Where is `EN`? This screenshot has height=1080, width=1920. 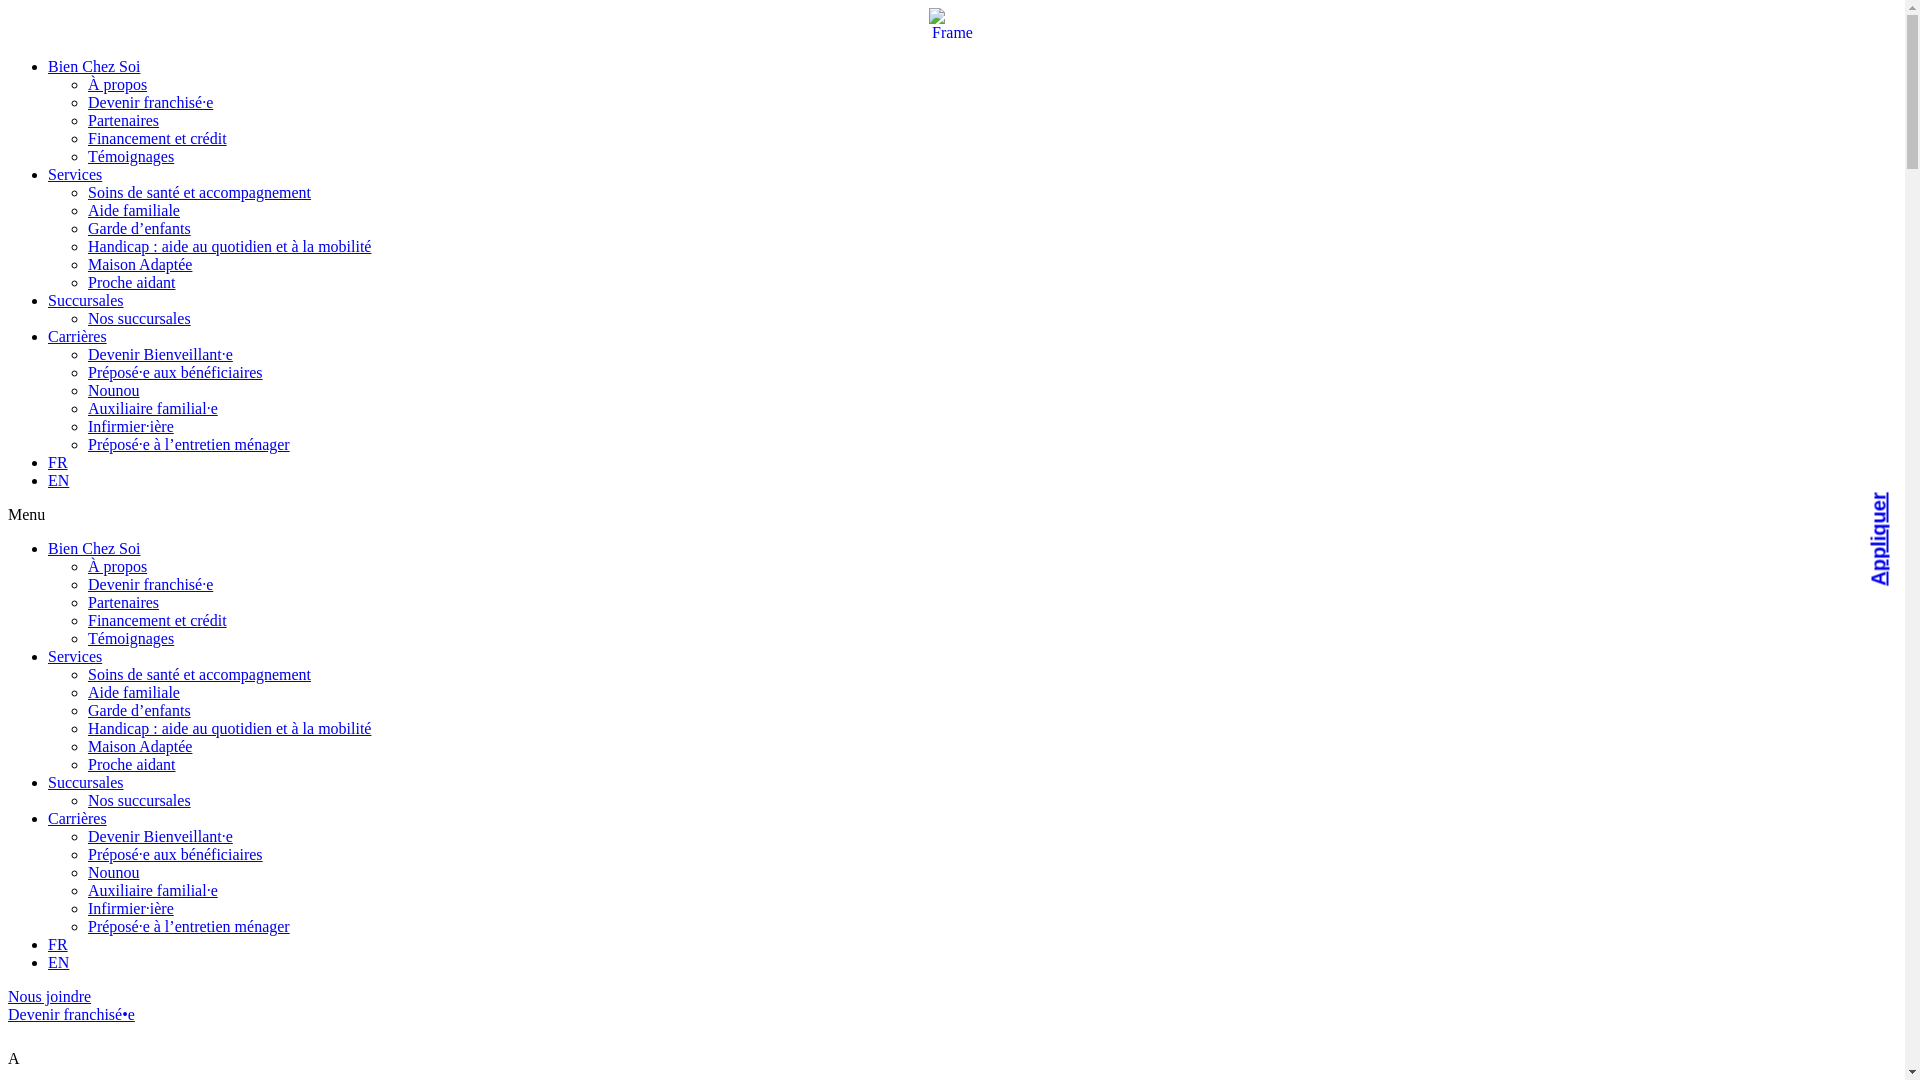
EN is located at coordinates (58, 480).